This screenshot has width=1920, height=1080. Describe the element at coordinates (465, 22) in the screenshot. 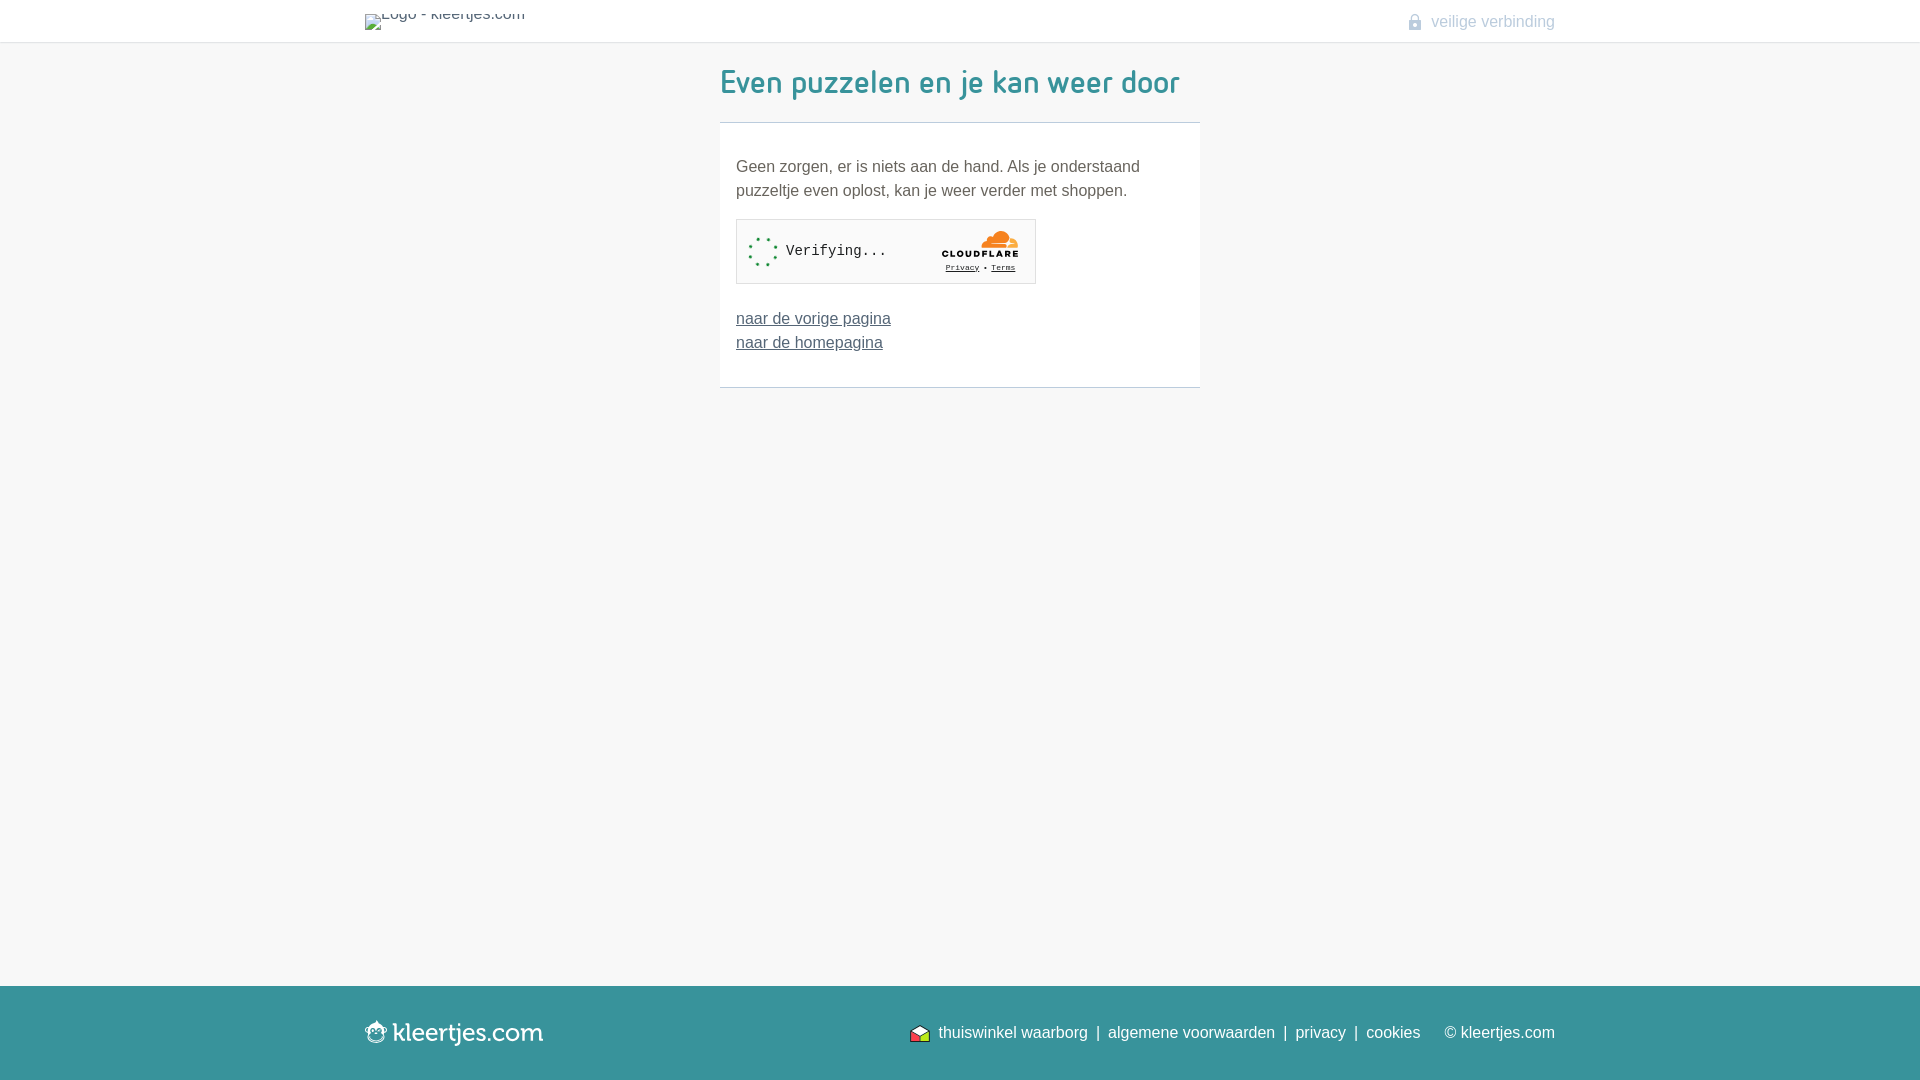

I see `Naar home` at that location.